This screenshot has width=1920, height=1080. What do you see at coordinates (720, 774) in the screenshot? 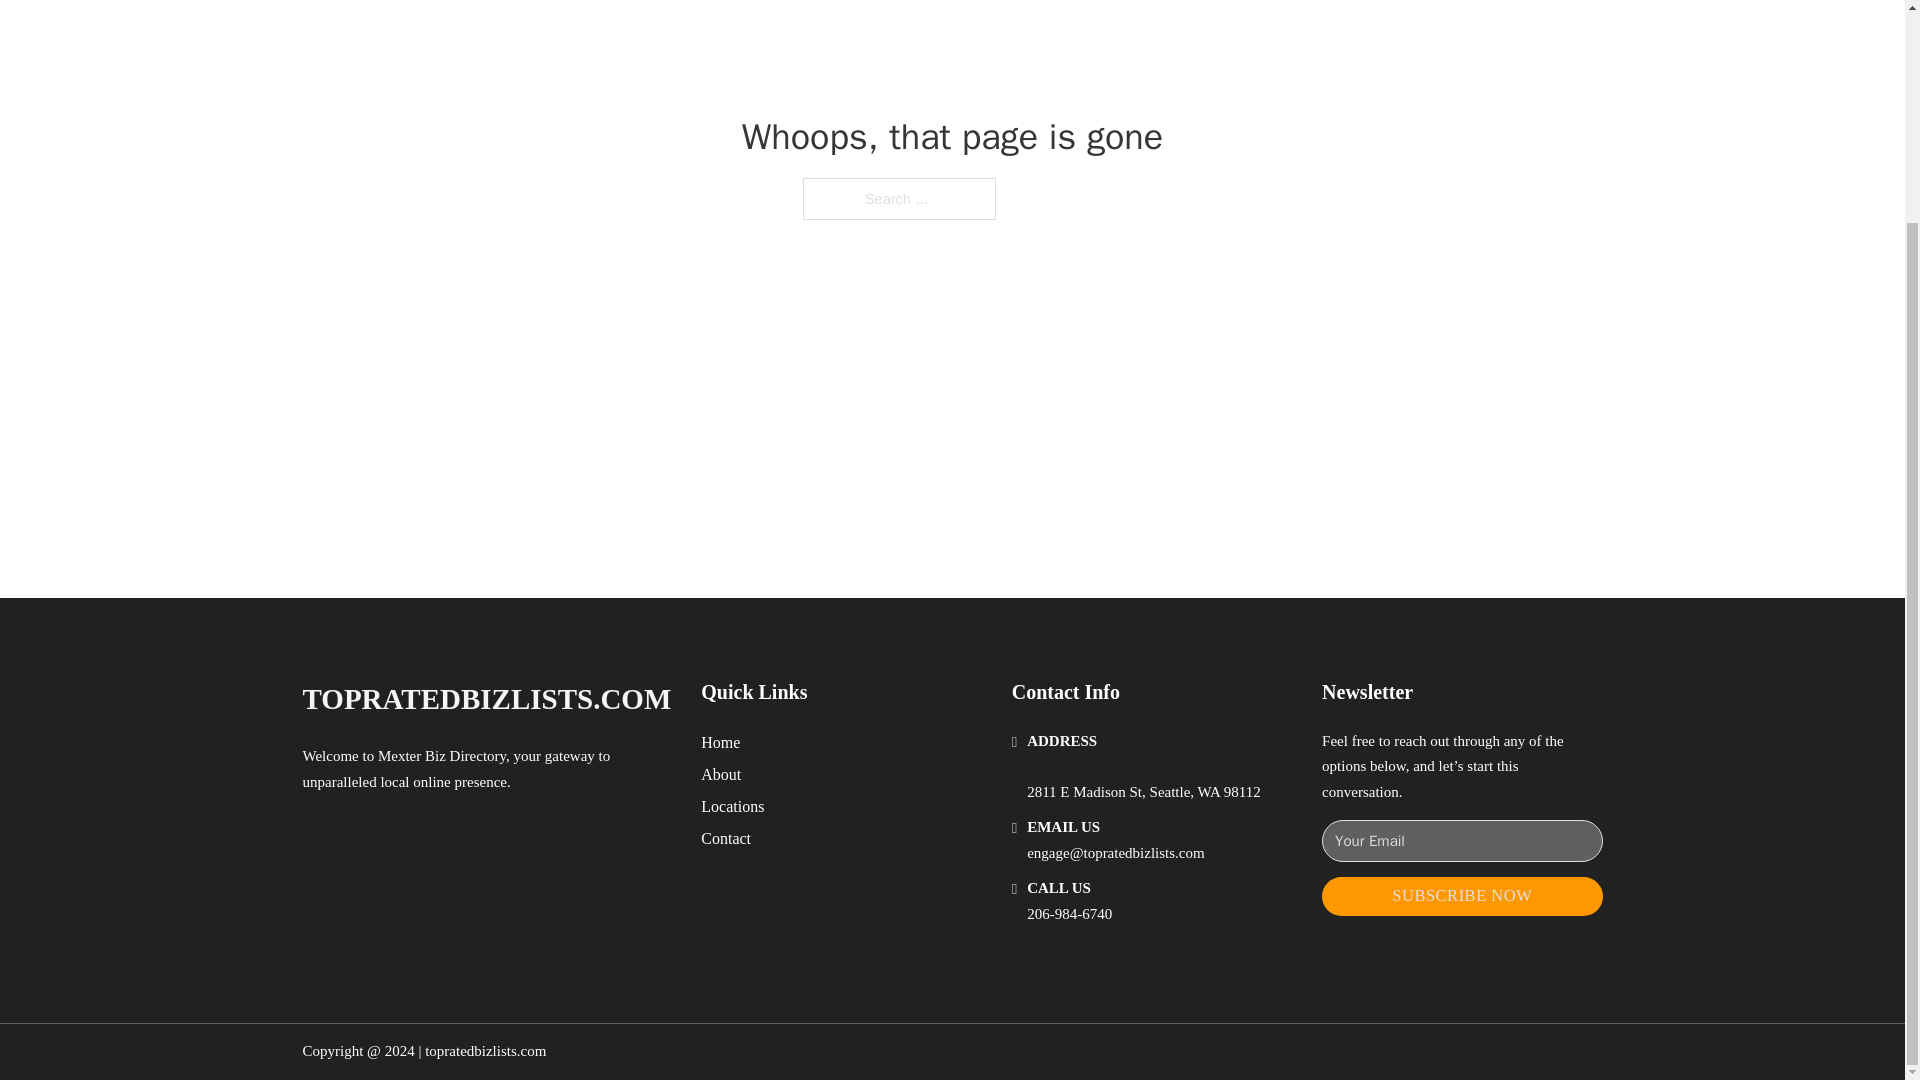
I see `About` at bounding box center [720, 774].